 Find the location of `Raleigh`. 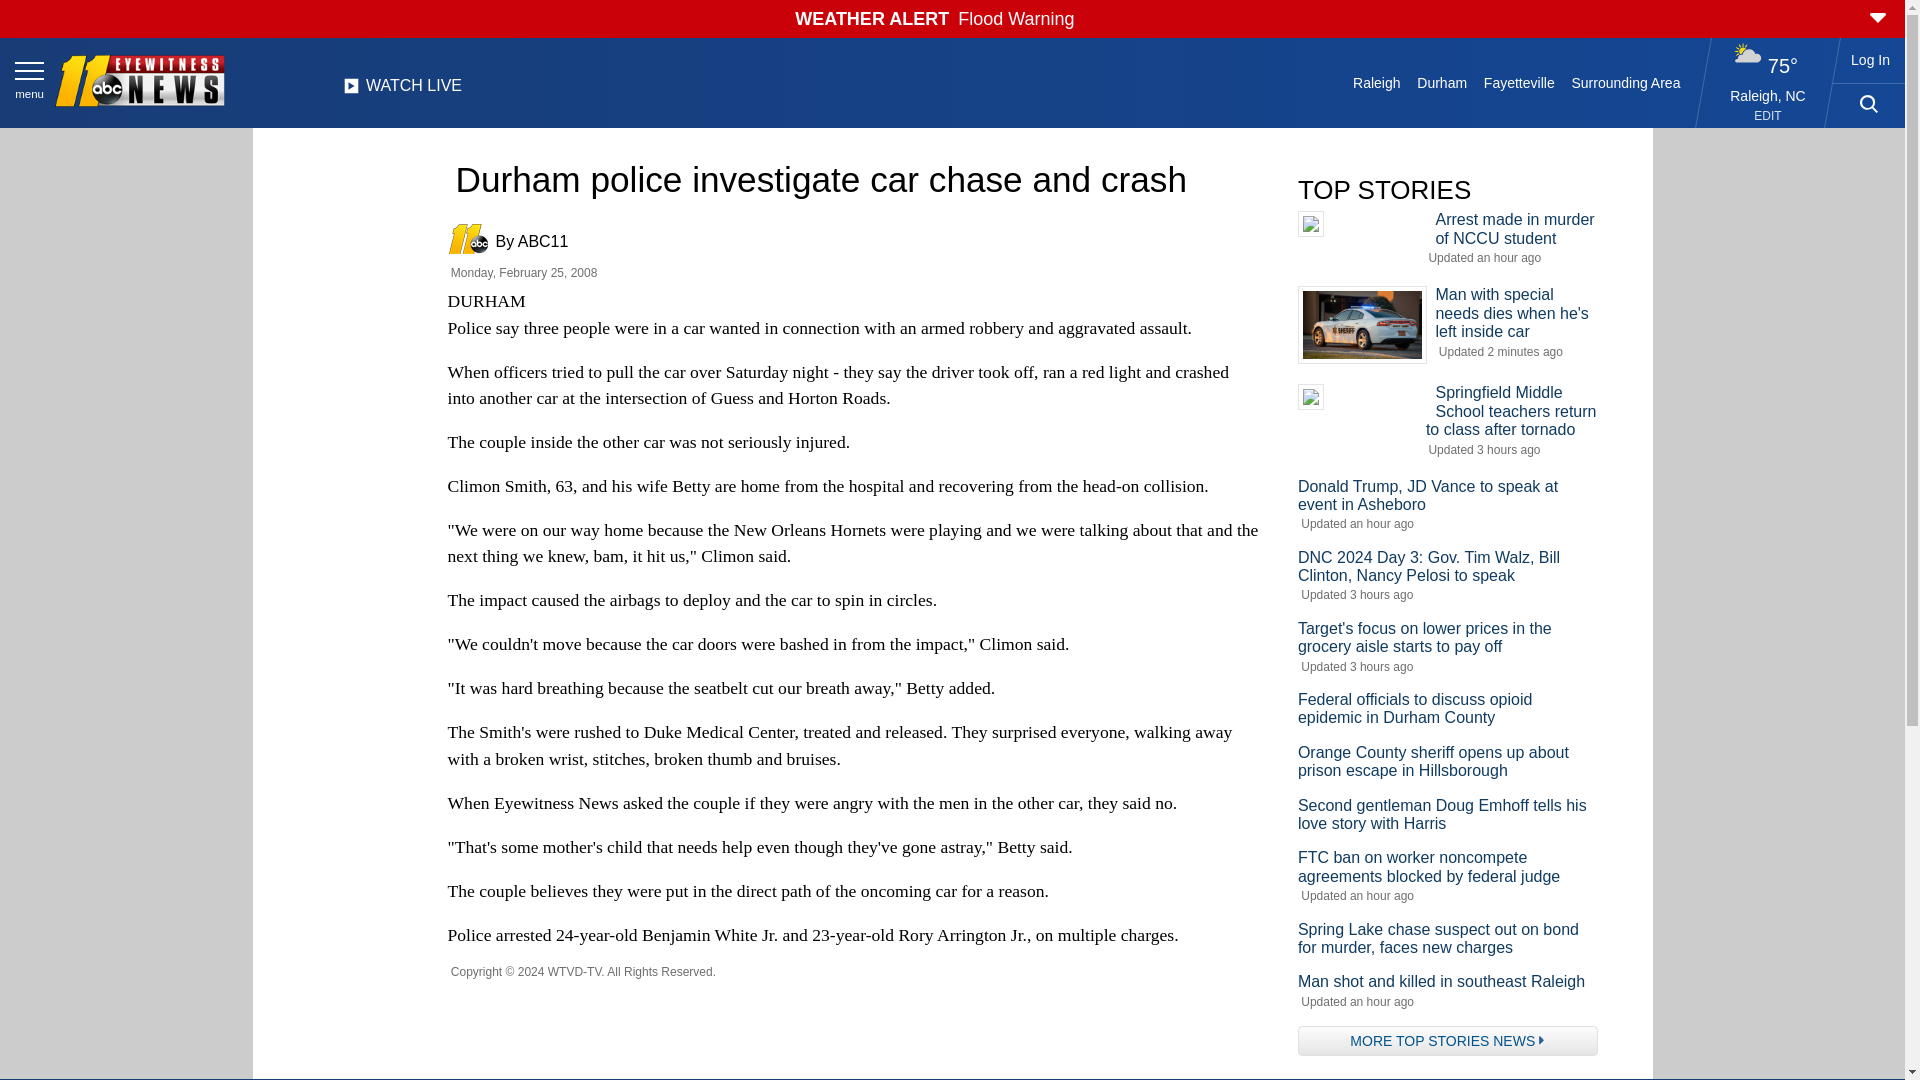

Raleigh is located at coordinates (1377, 82).